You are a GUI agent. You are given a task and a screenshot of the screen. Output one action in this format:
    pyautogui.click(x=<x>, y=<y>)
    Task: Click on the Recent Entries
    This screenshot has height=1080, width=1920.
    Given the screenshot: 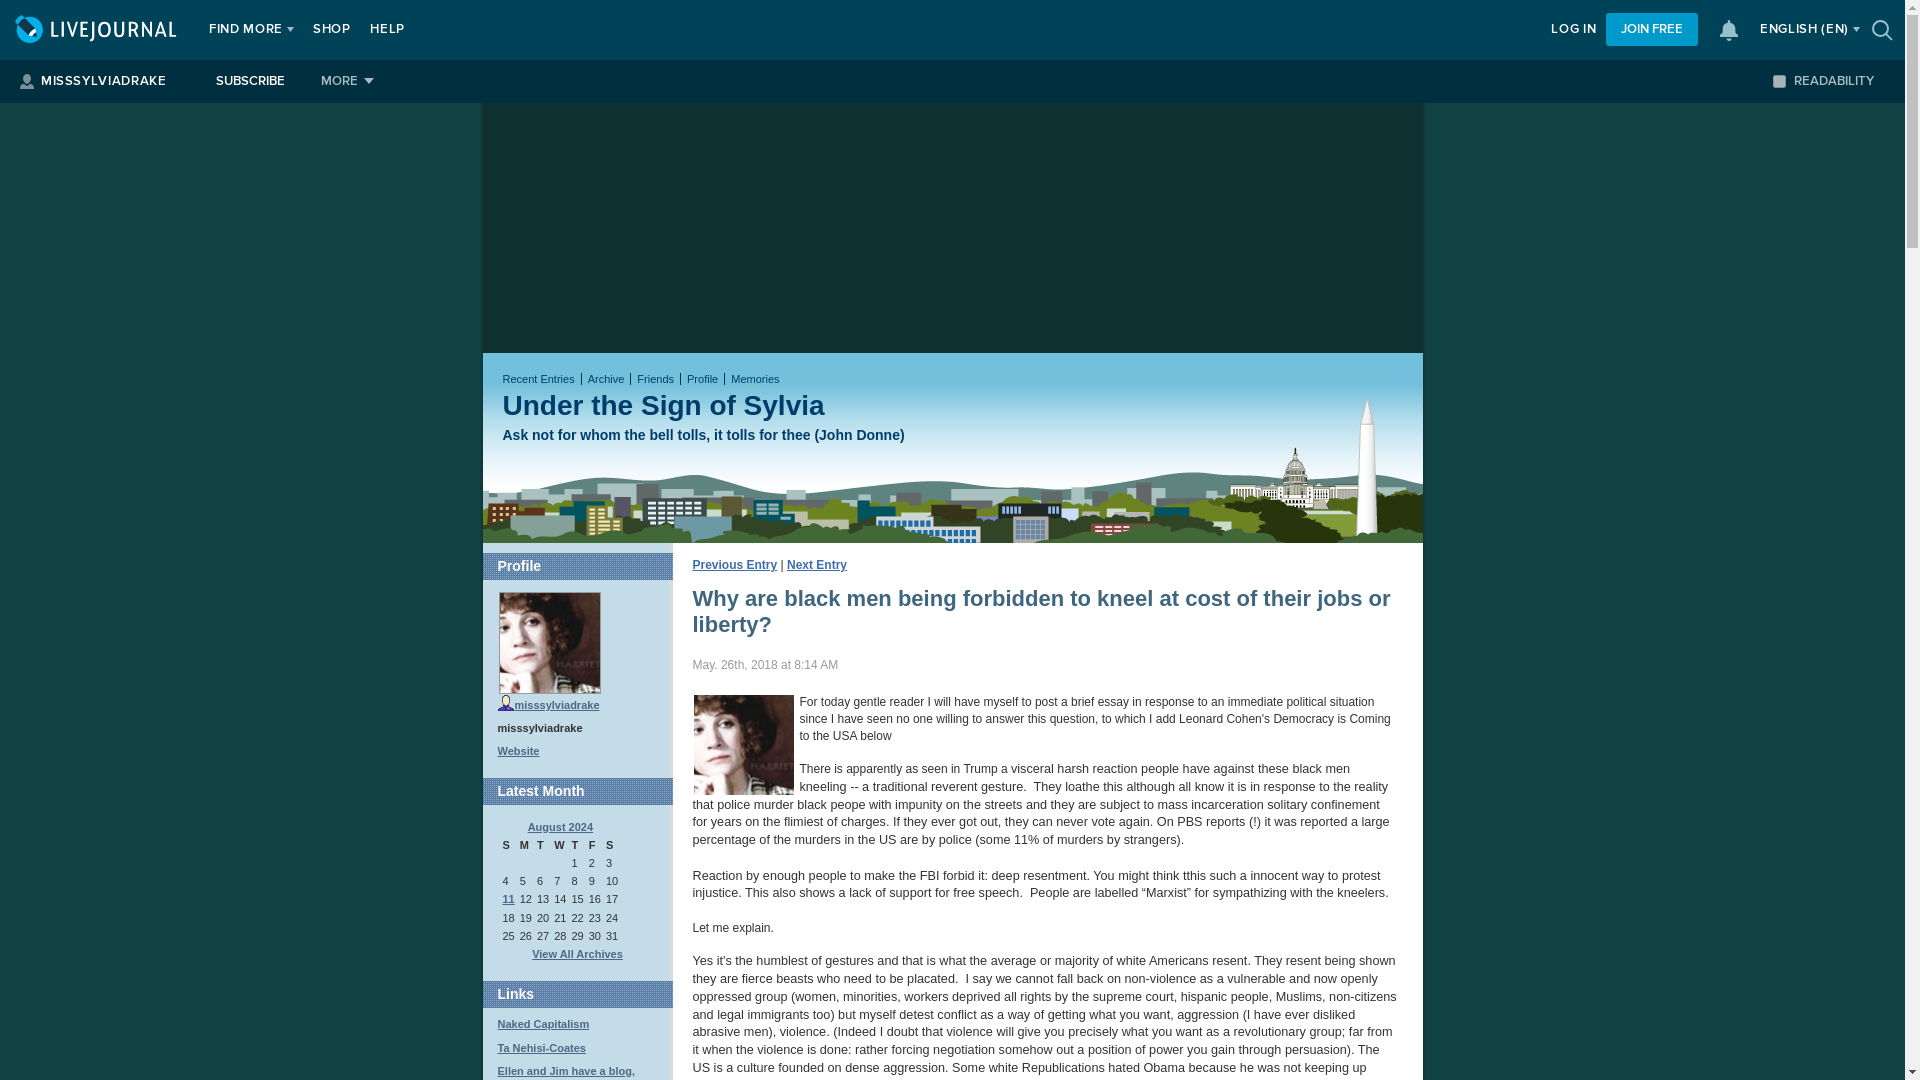 What is the action you would take?
    pyautogui.click(x=538, y=378)
    